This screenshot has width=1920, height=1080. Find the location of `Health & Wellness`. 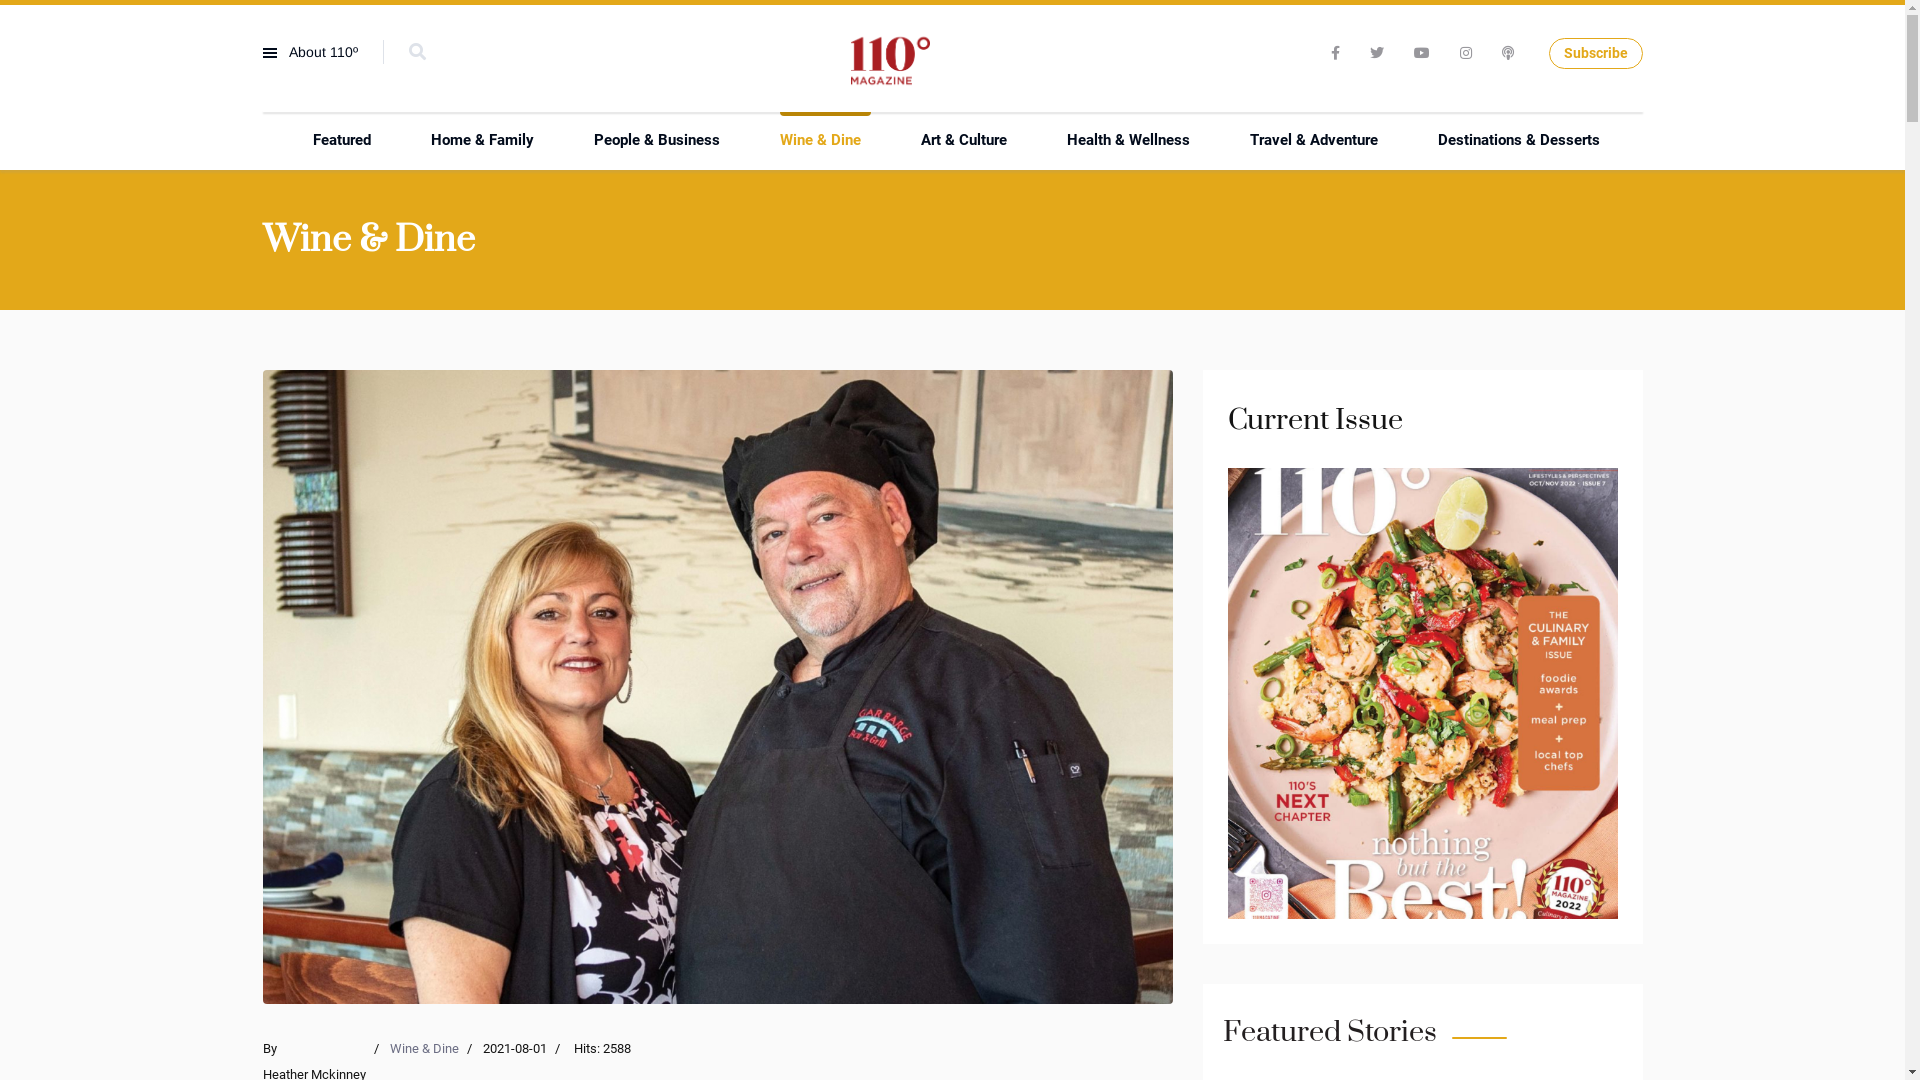

Health & Wellness is located at coordinates (1132, 140).